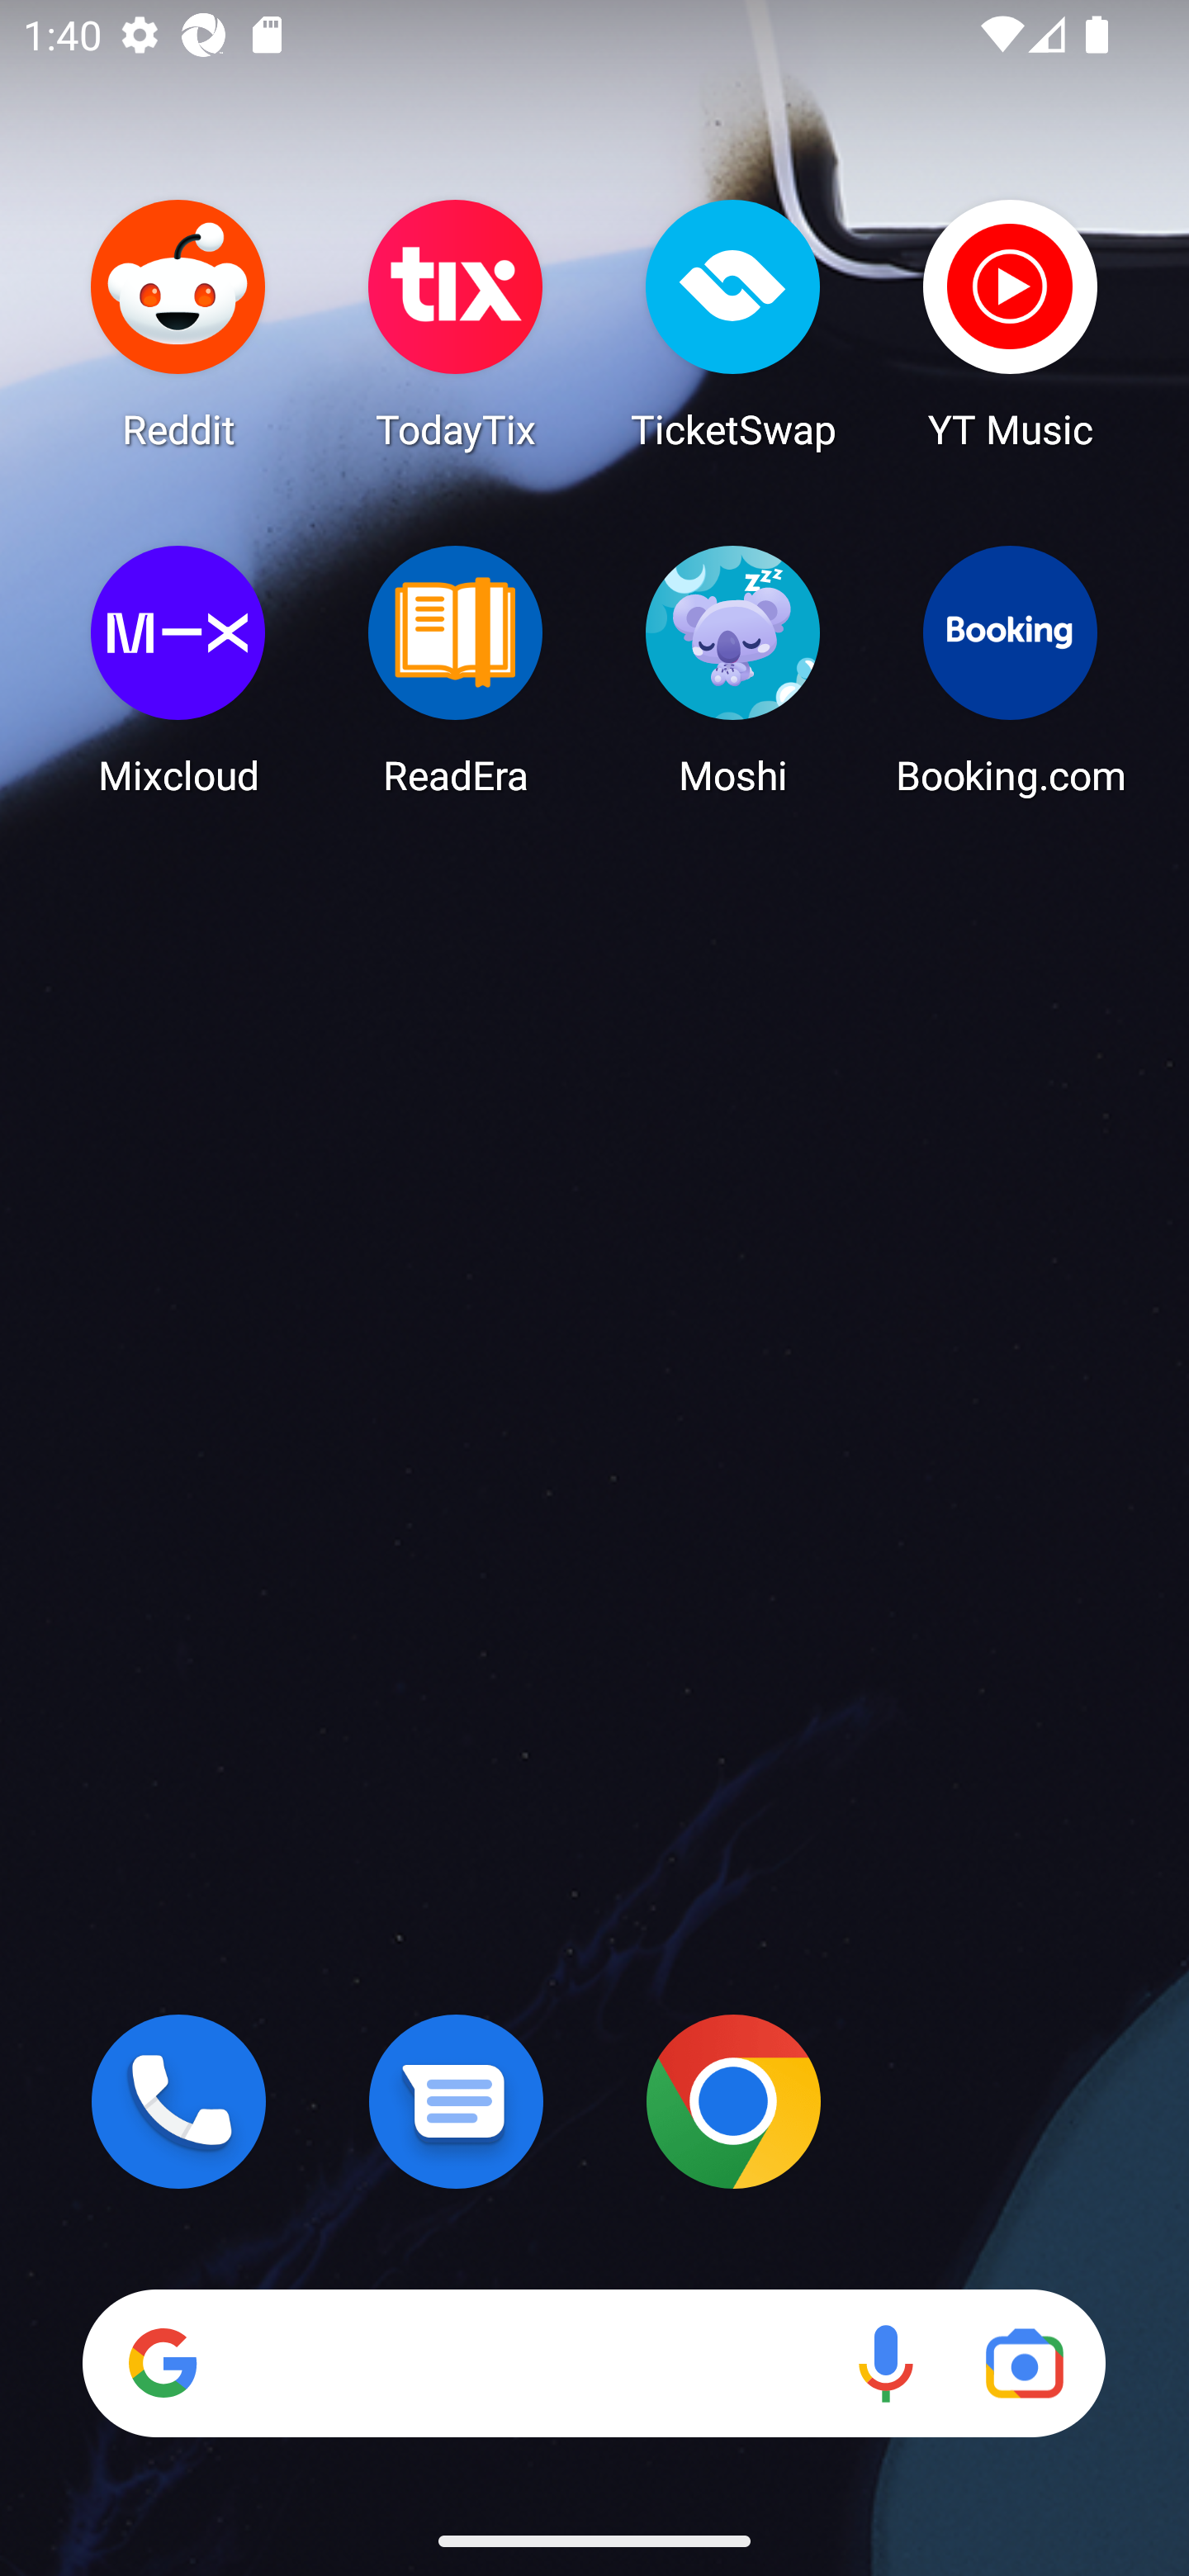 The width and height of the screenshot is (1189, 2576). I want to click on Booking.com, so click(1011, 670).